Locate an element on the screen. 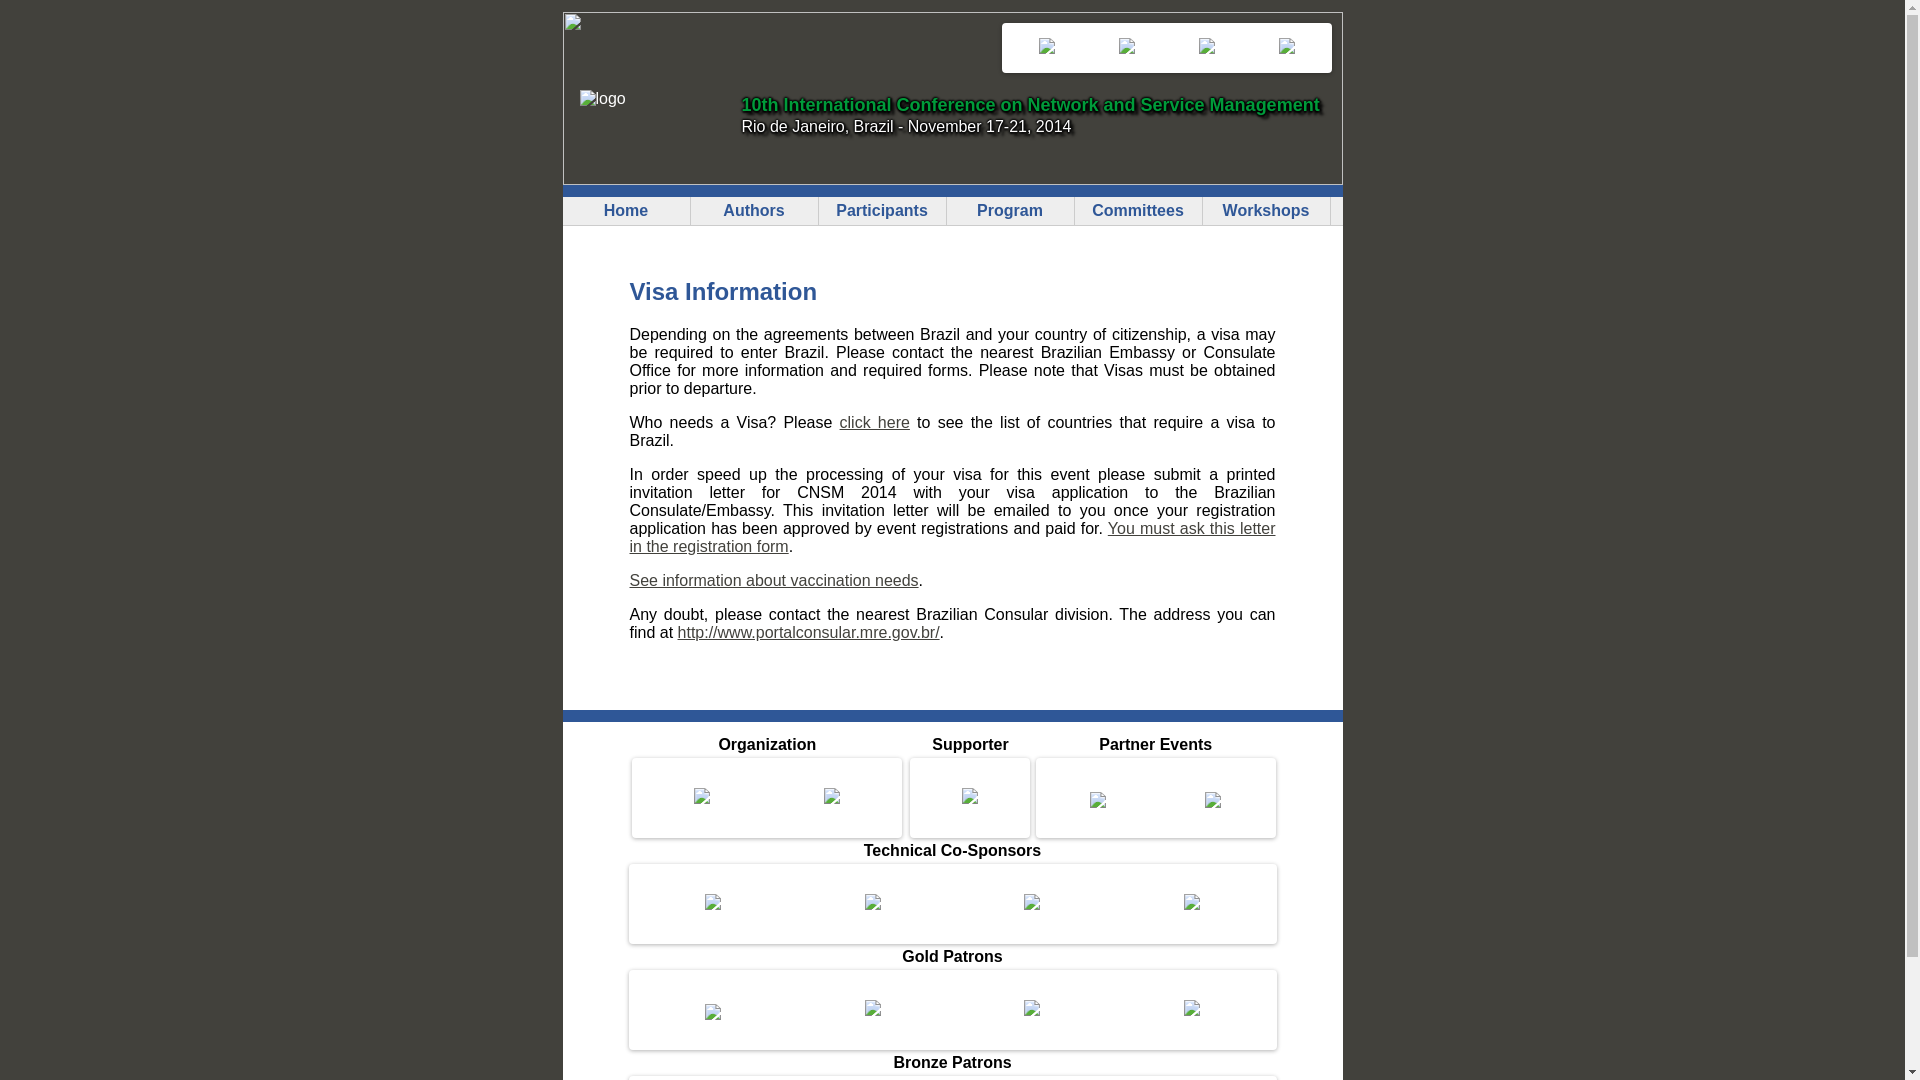  Authors is located at coordinates (753, 210).